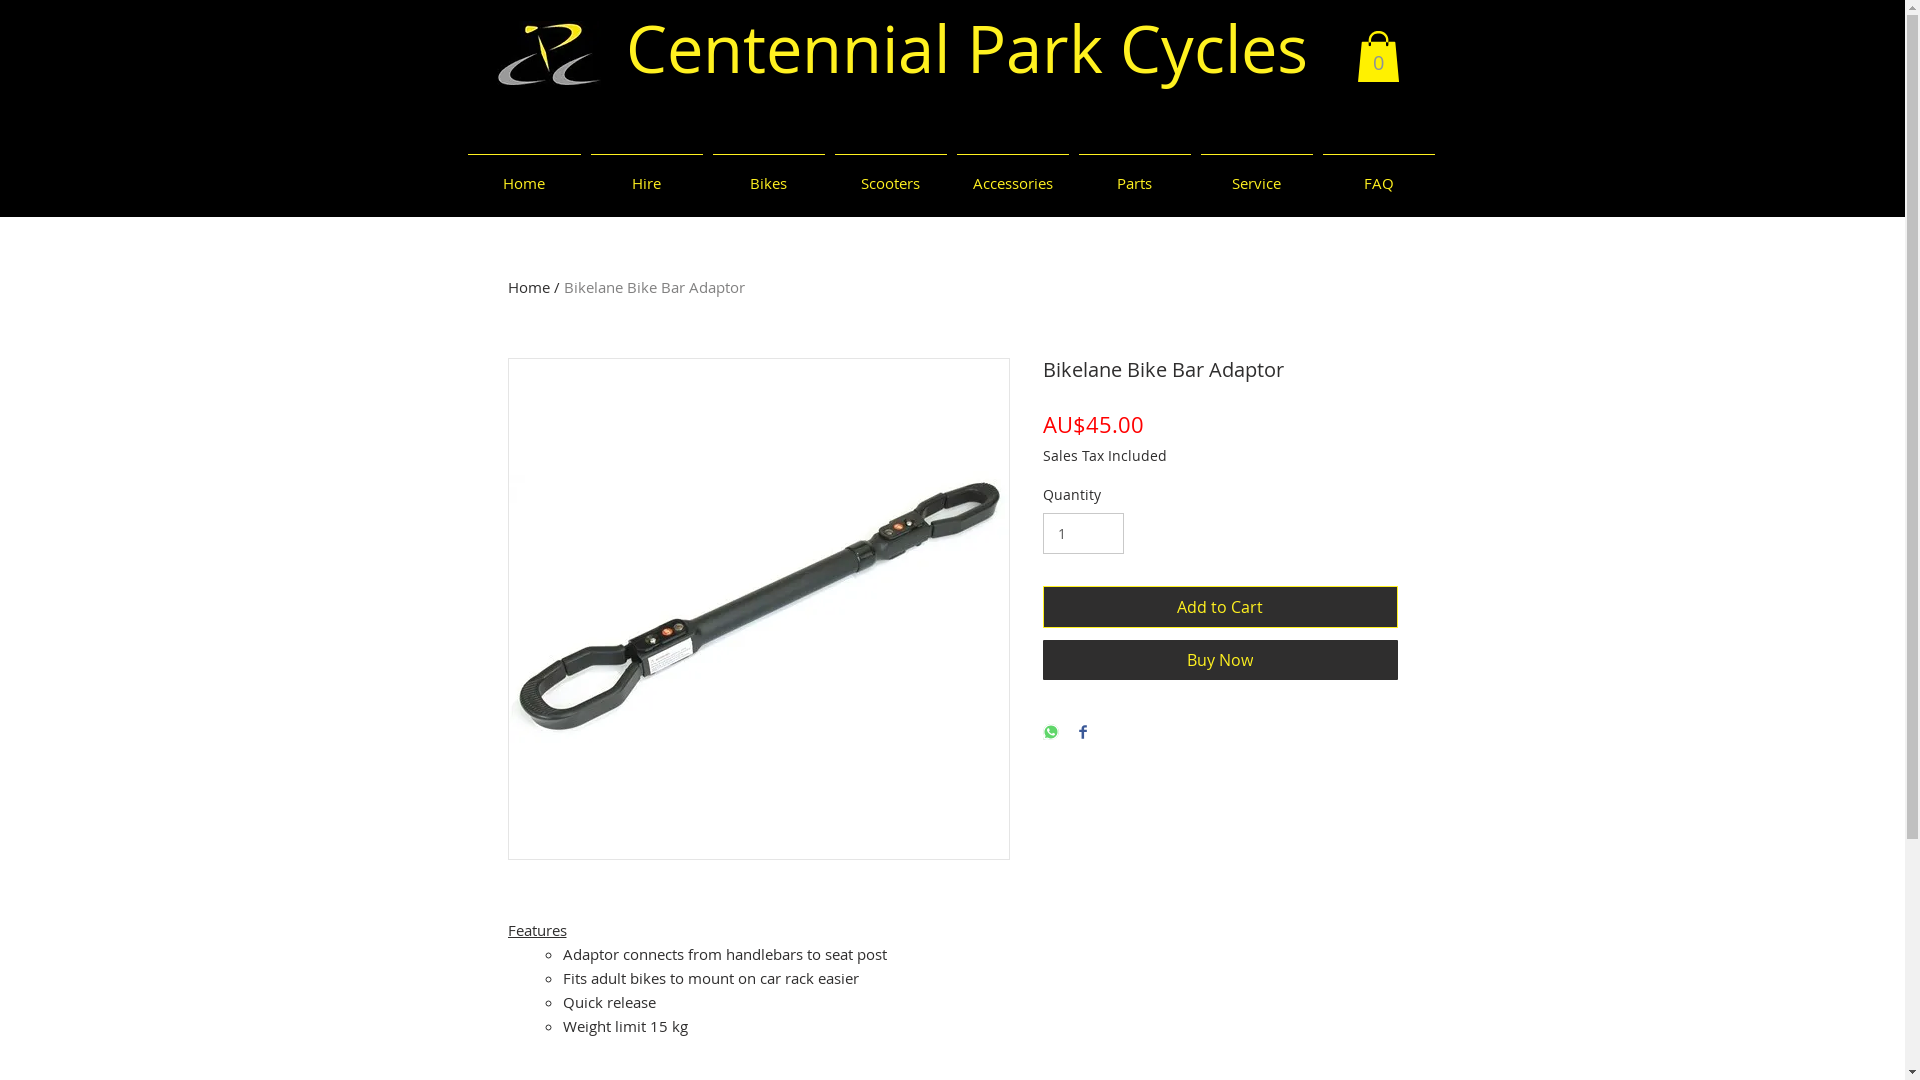 This screenshot has height=1080, width=1920. I want to click on Service, so click(1257, 174).